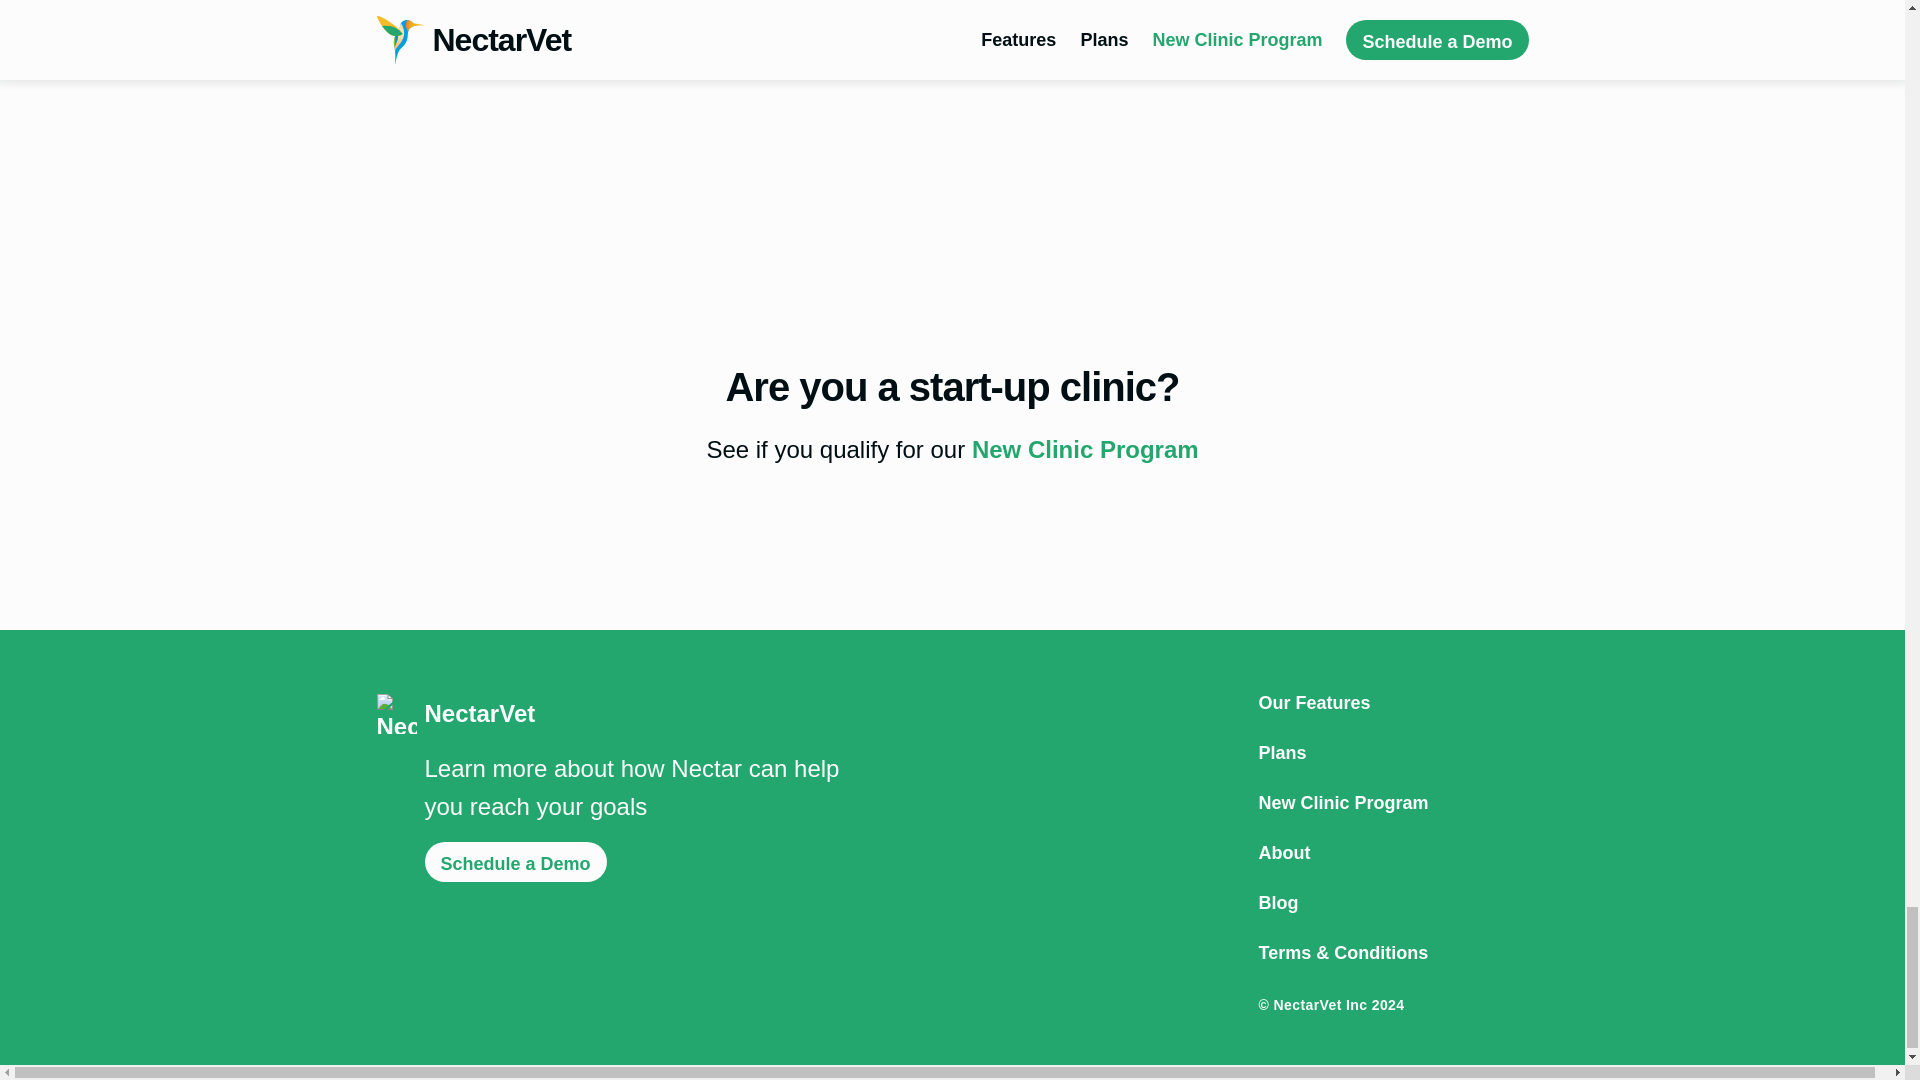  I want to click on New Clinic Program, so click(1084, 450).